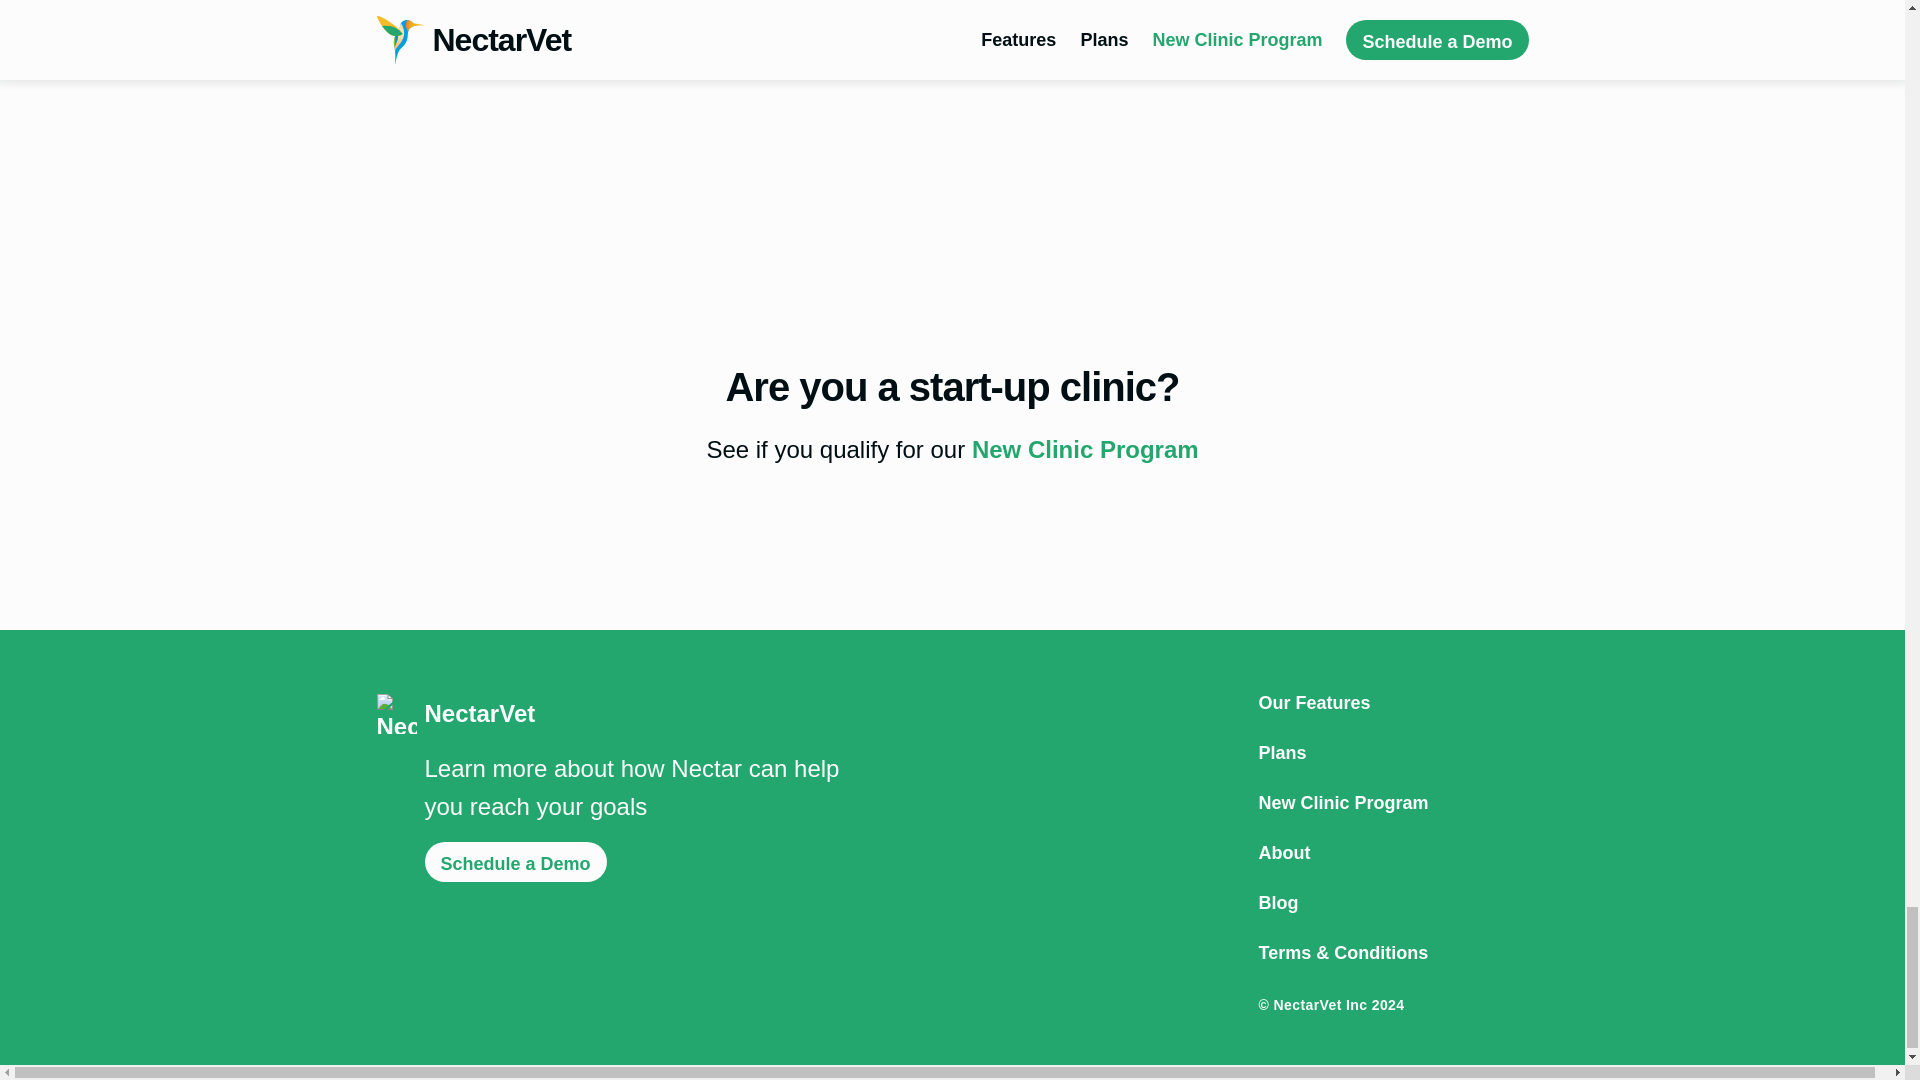  I want to click on New Clinic Program, so click(1084, 450).